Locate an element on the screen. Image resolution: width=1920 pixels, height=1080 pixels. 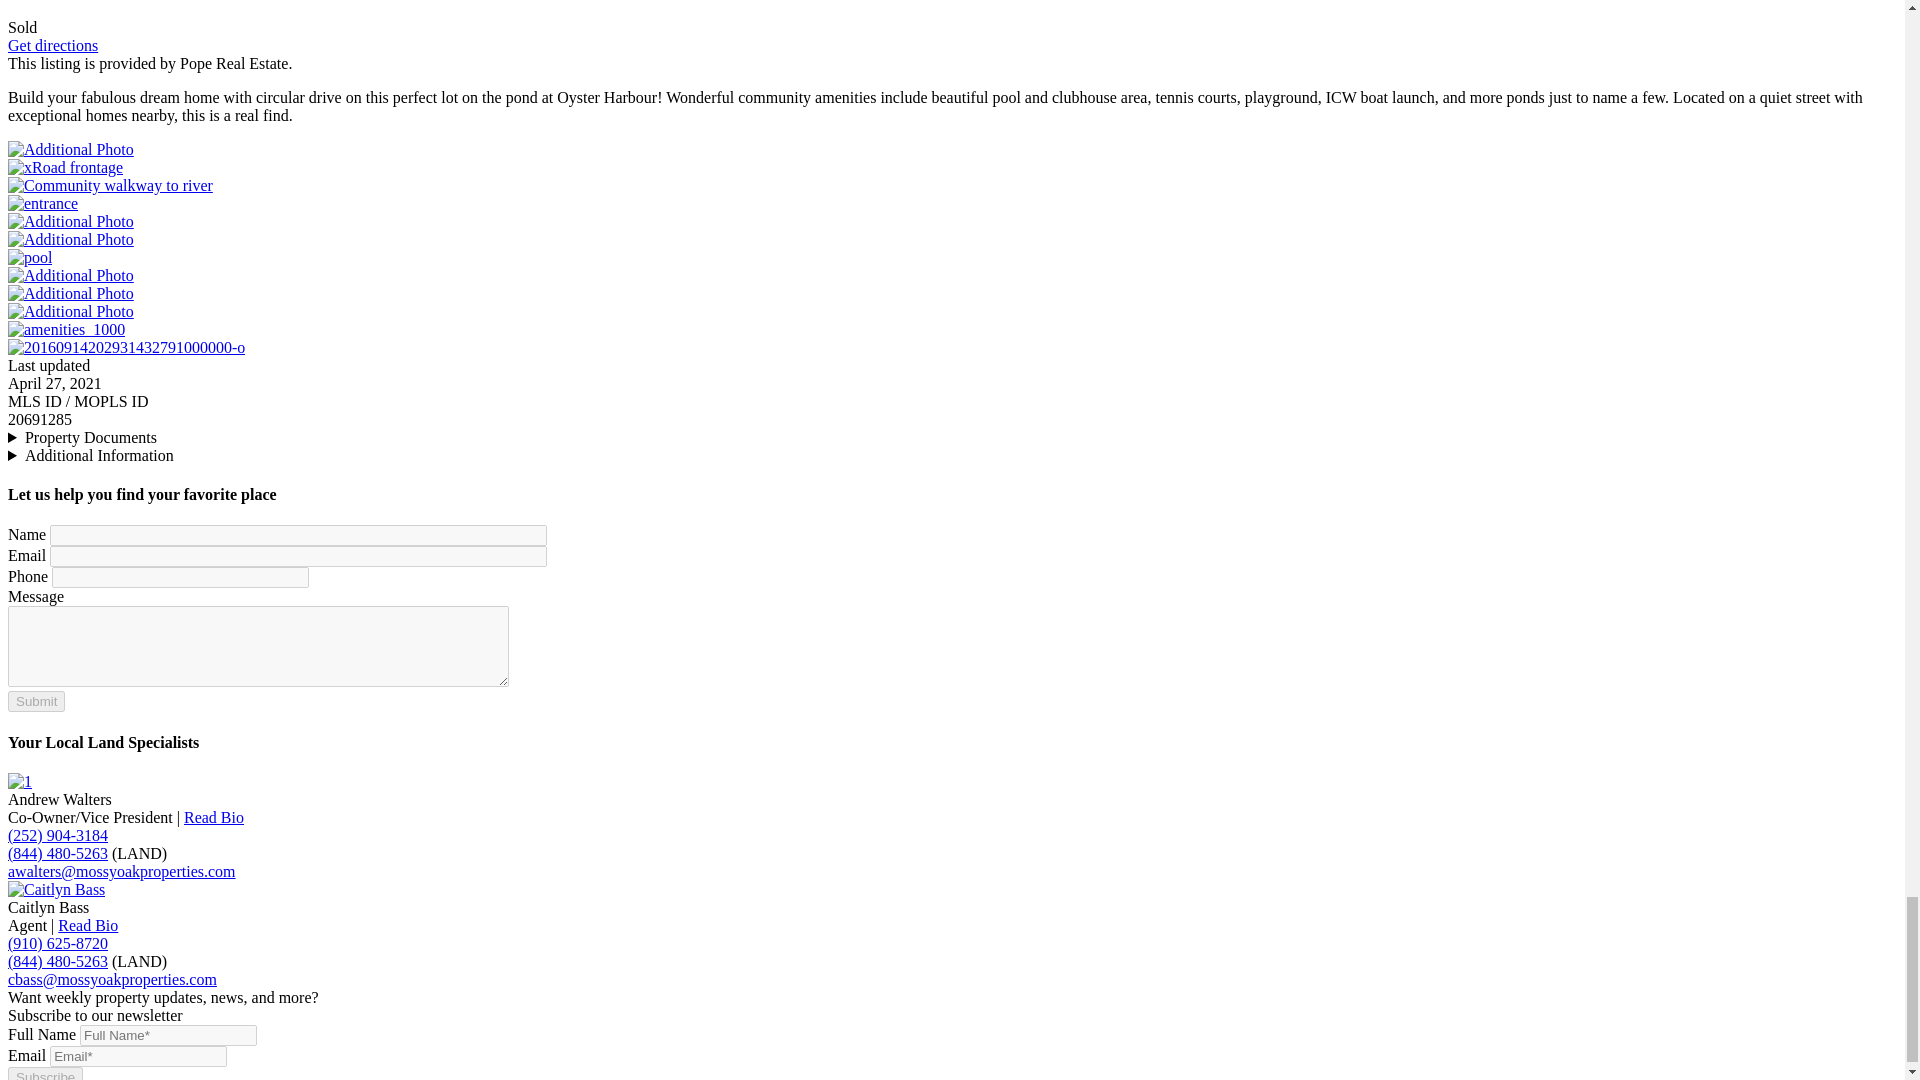
xRoad frontage is located at coordinates (64, 167).